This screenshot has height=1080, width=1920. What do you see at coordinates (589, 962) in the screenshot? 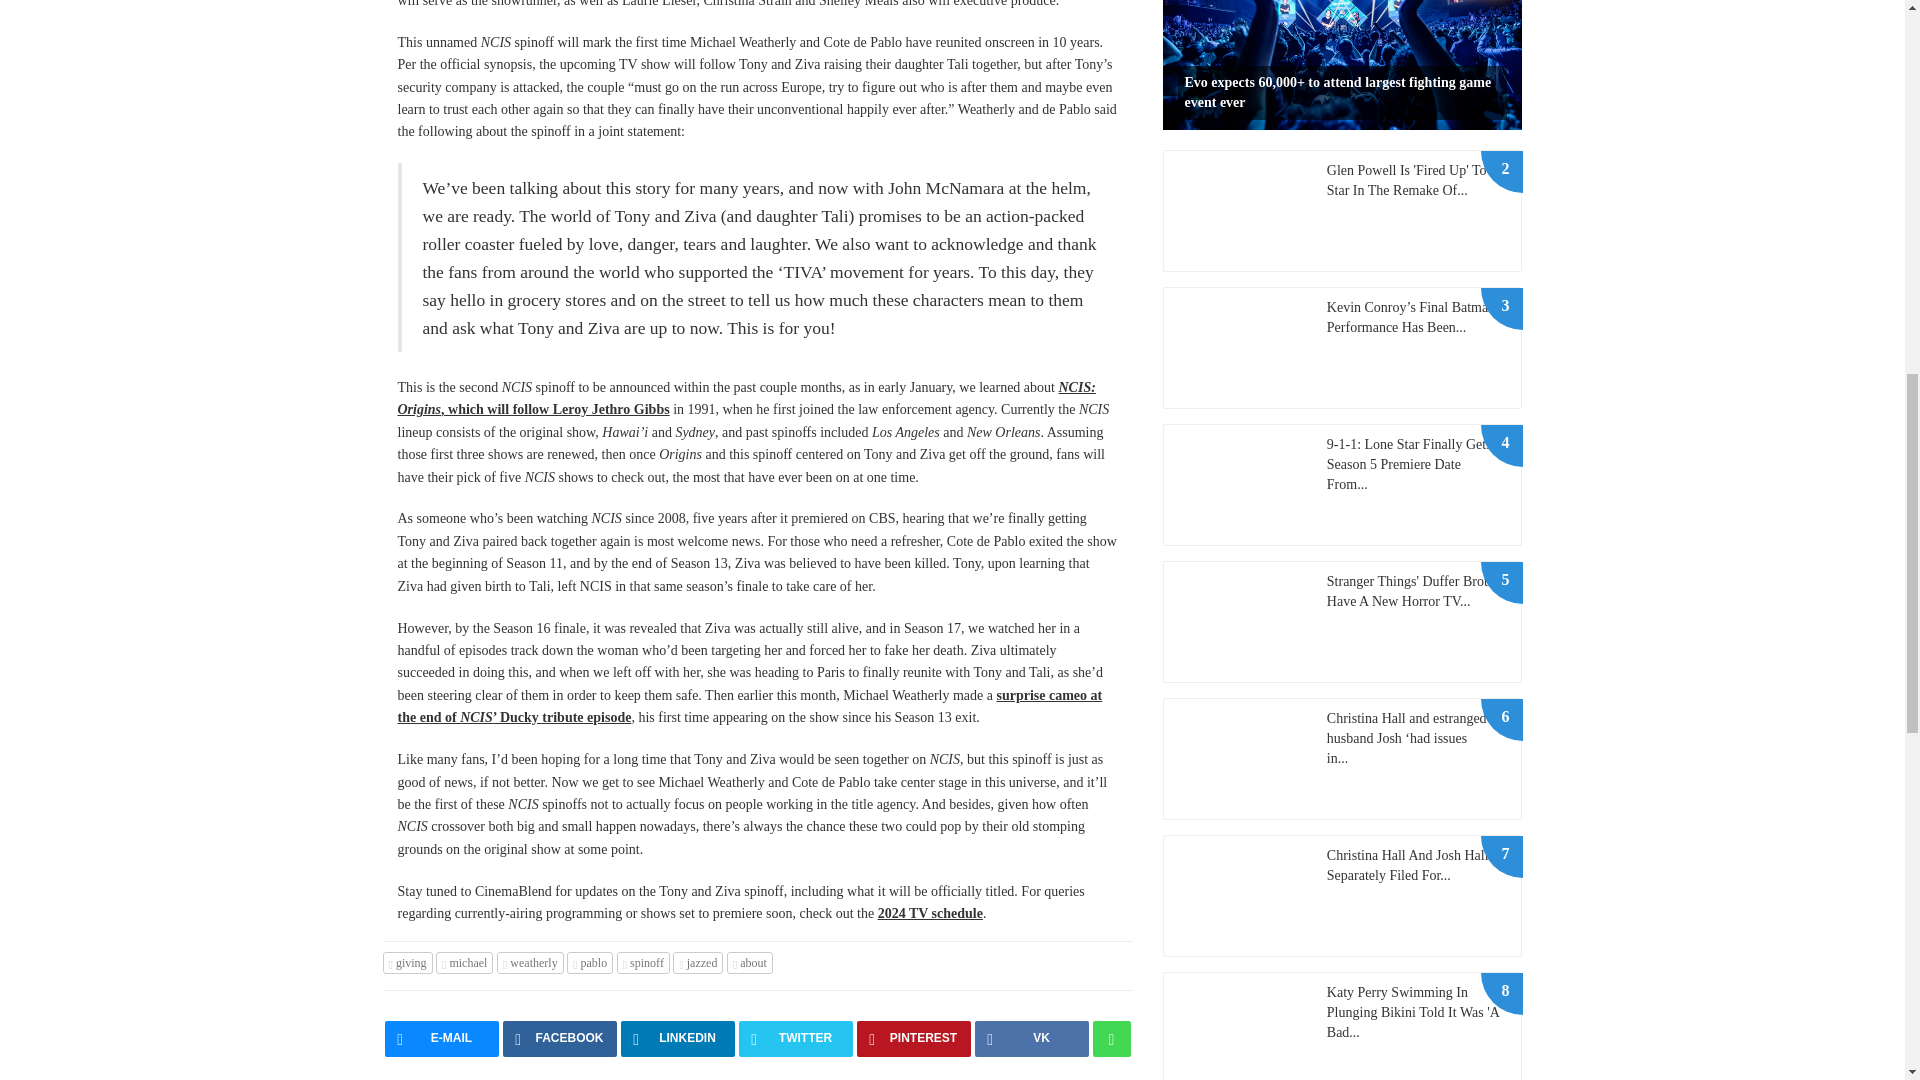
I see `pablo` at bounding box center [589, 962].